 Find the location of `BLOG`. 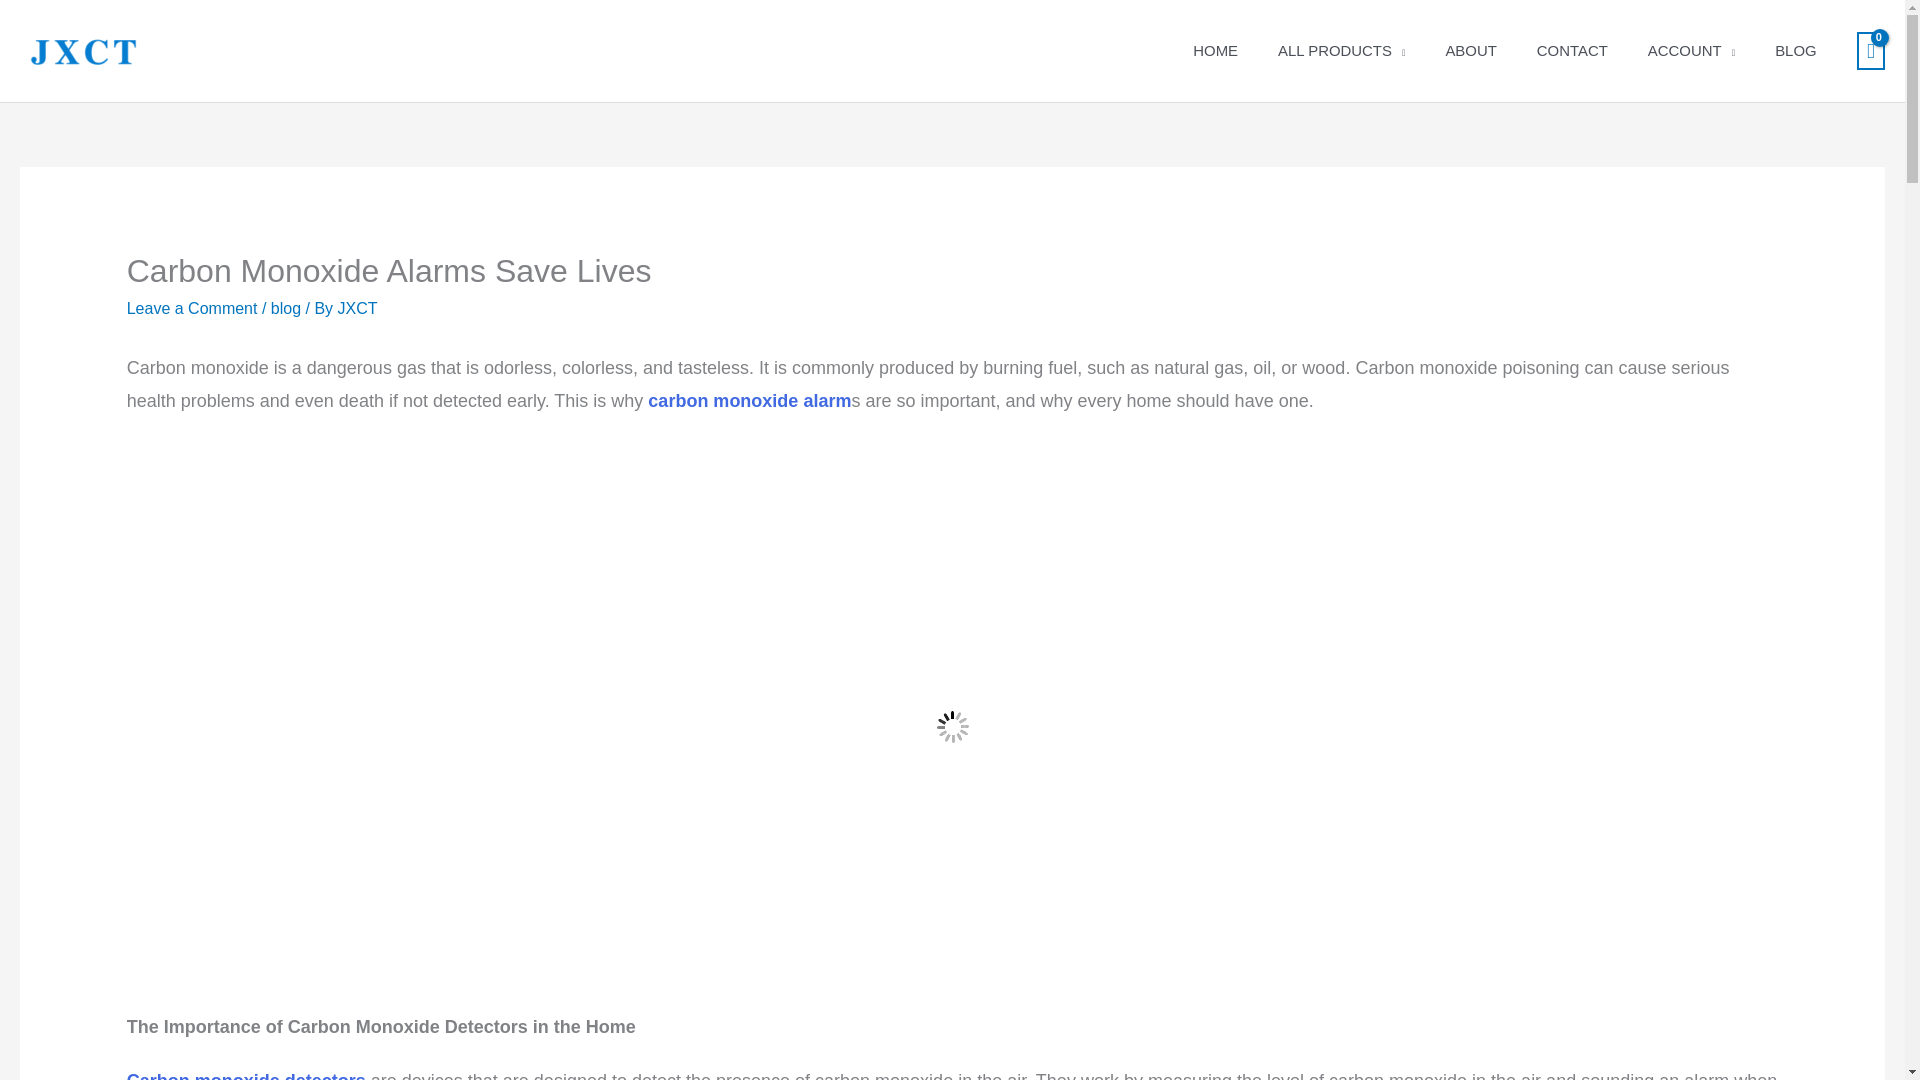

BLOG is located at coordinates (1794, 51).